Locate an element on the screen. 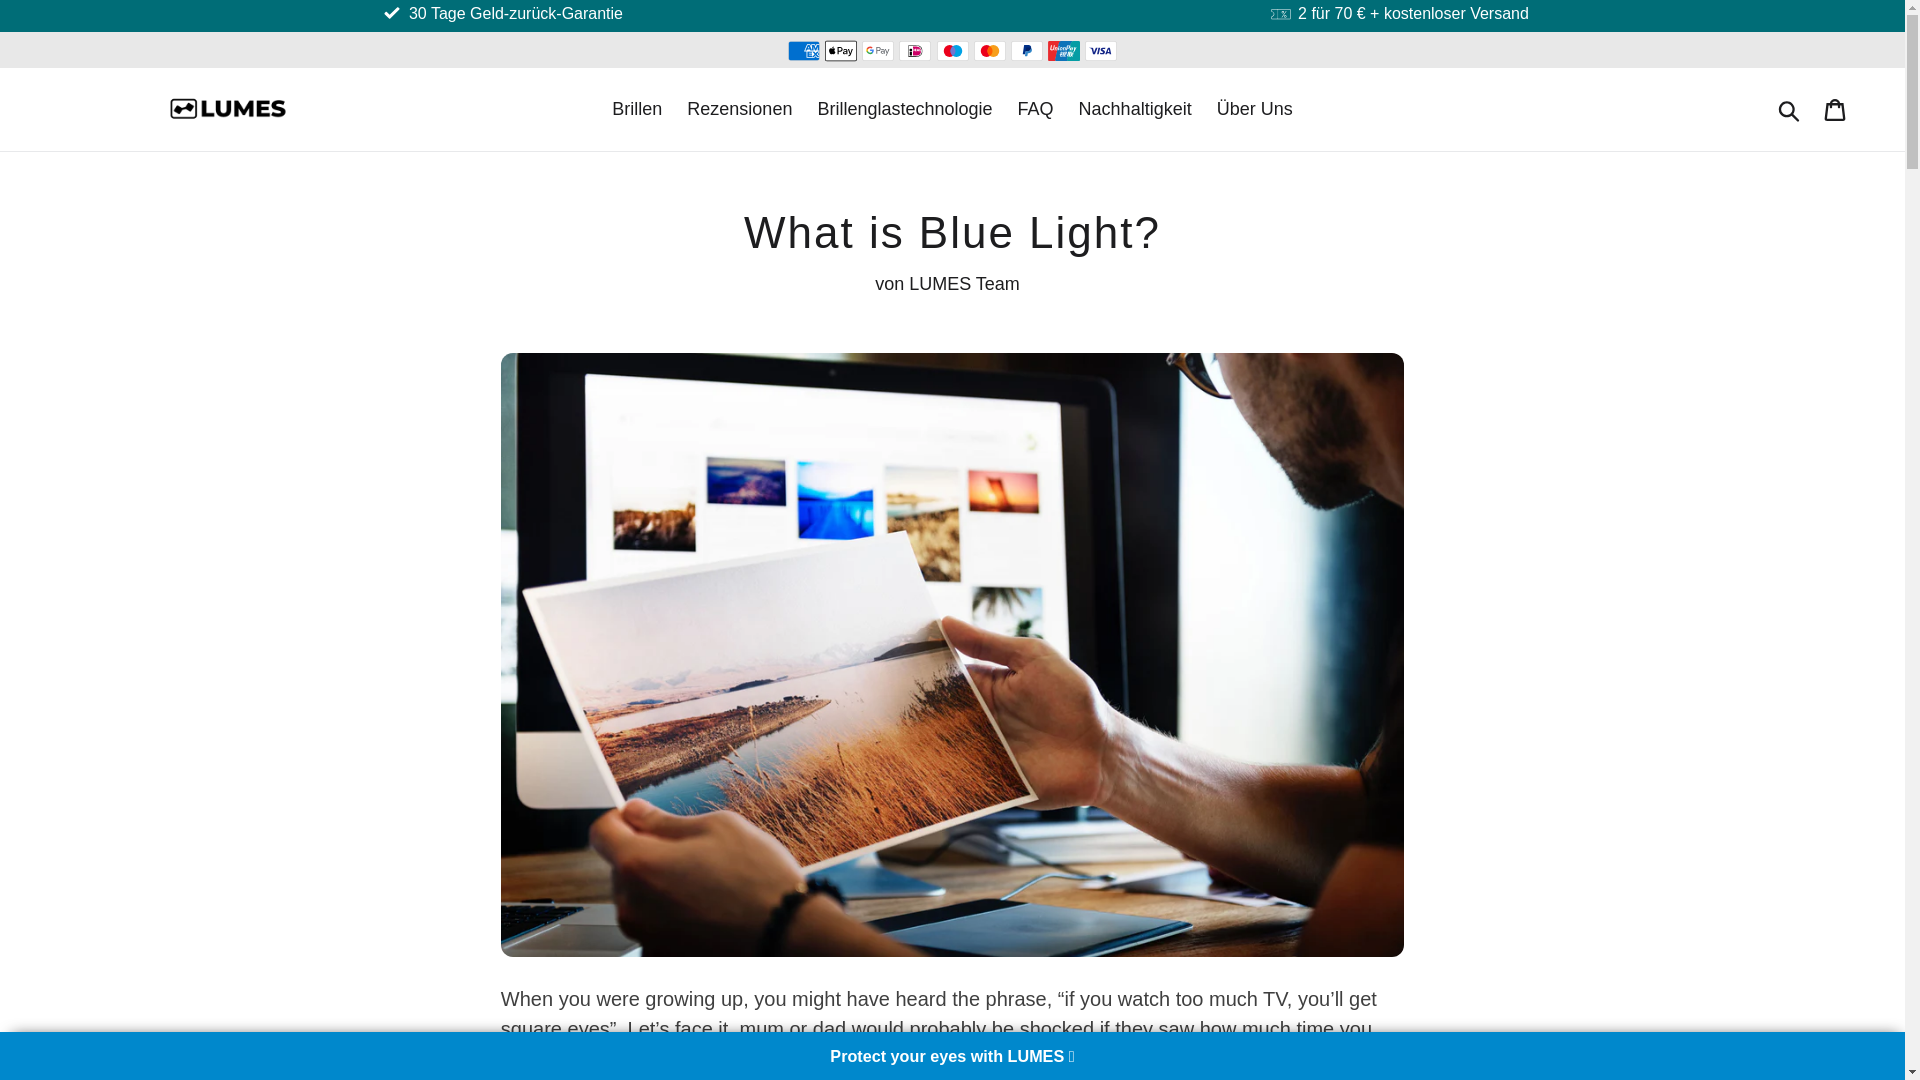 Image resolution: width=1920 pixels, height=1080 pixels. Union Pay is located at coordinates (1064, 50).